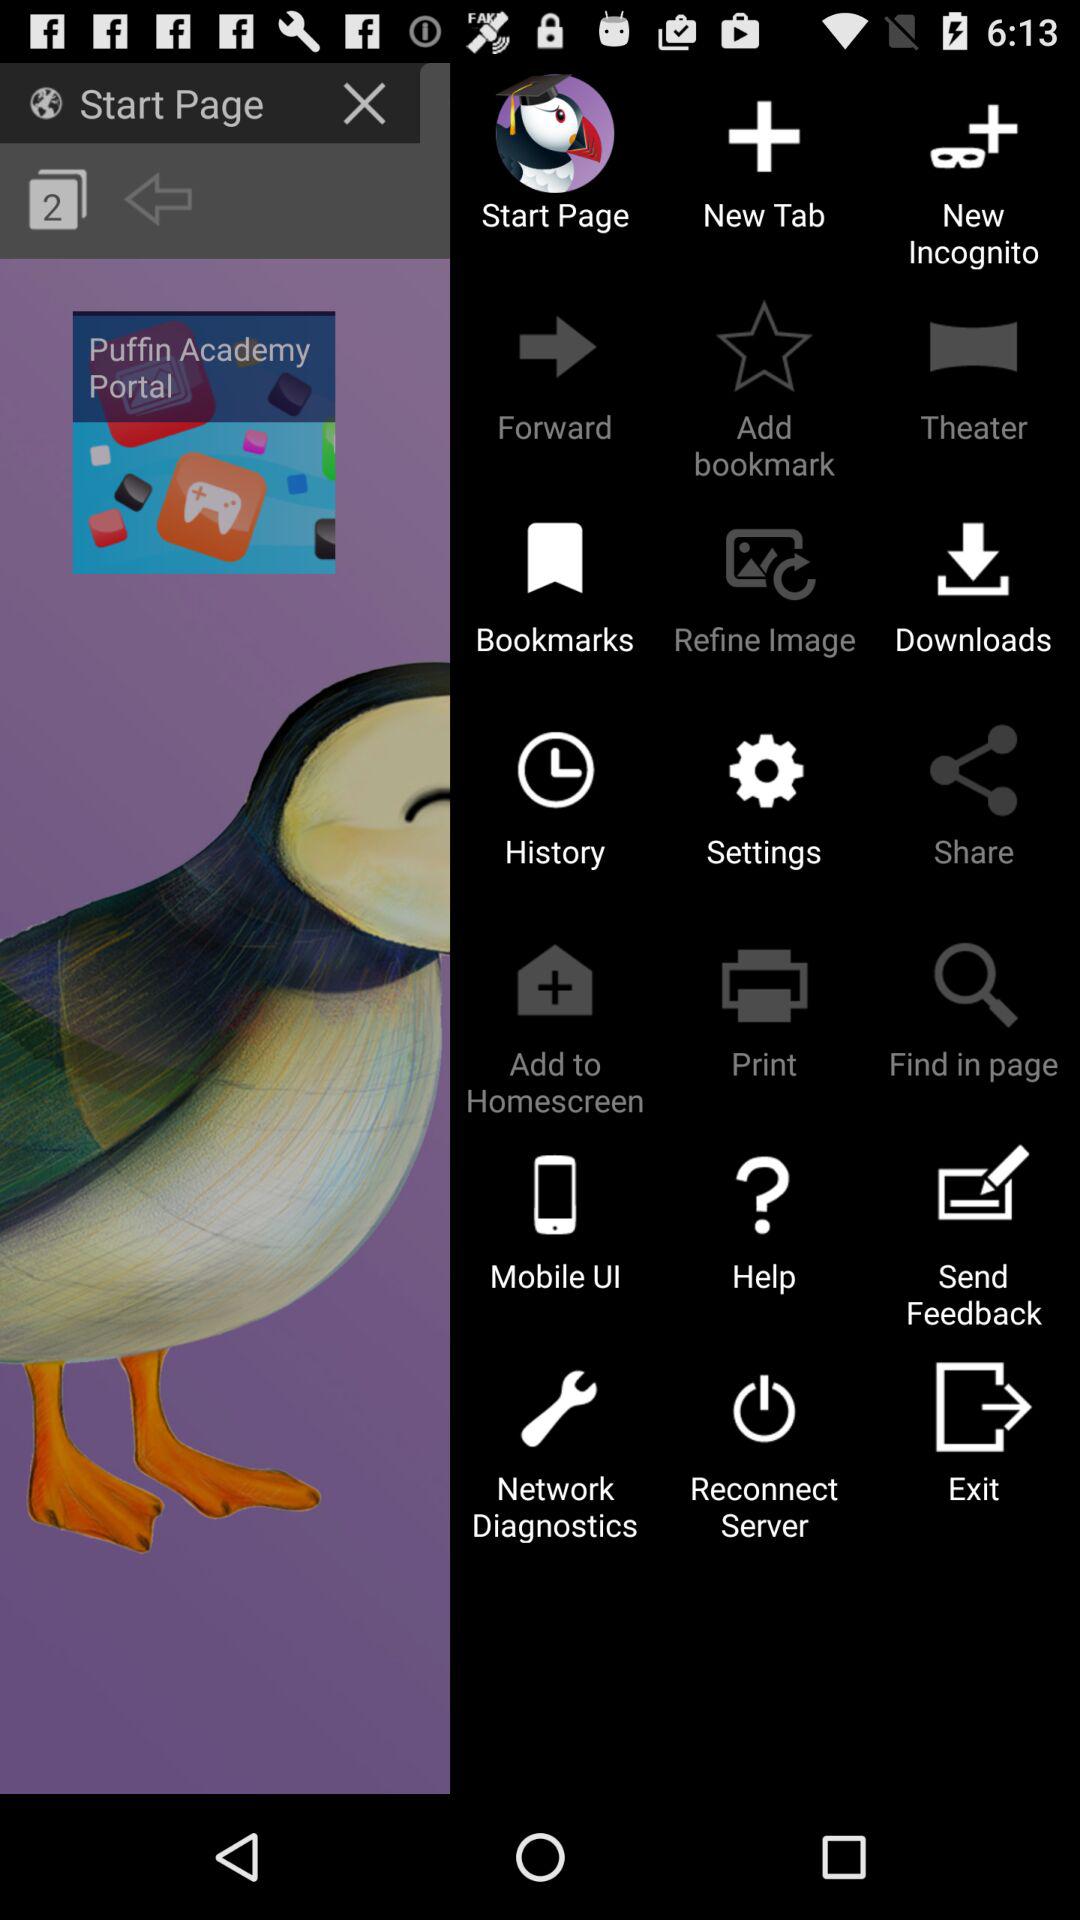  Describe the element at coordinates (555, 596) in the screenshot. I see `click on bookmarks` at that location.